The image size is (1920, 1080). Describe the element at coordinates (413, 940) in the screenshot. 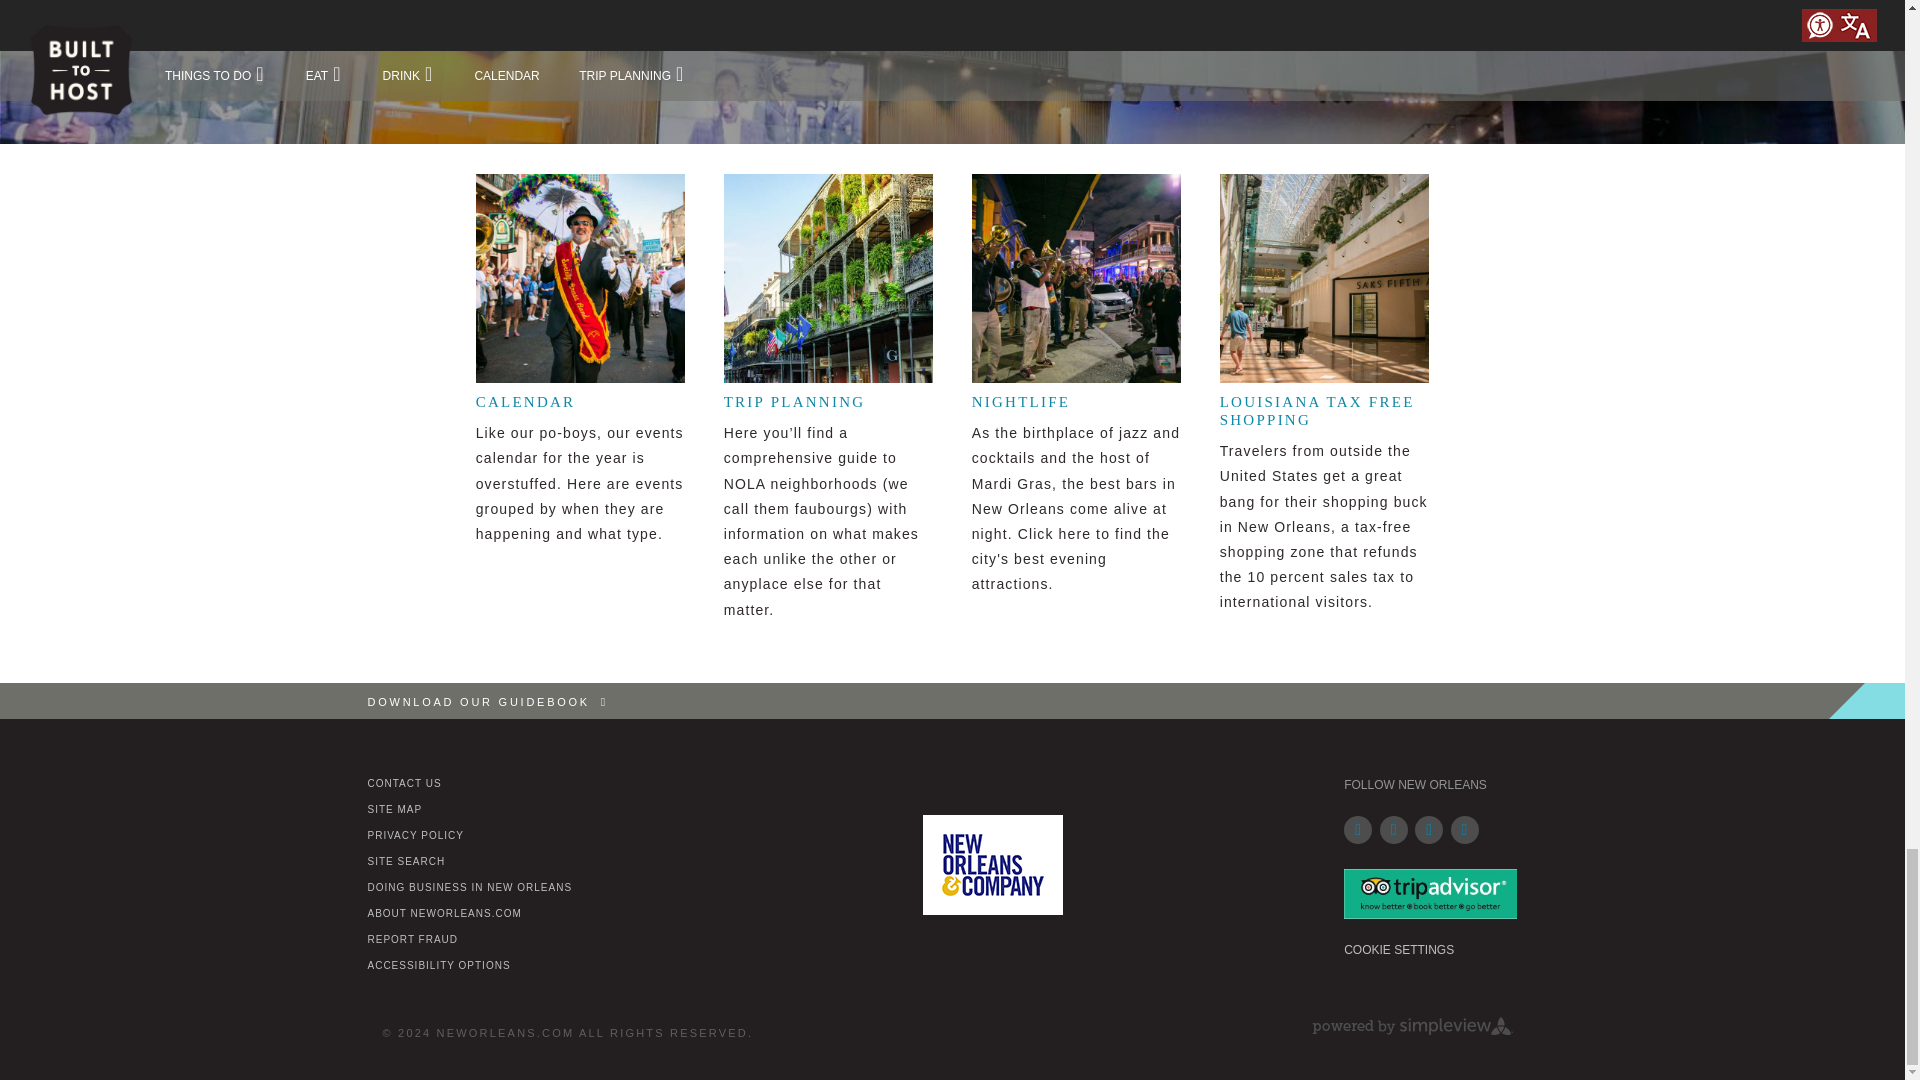

I see `Report Fraud` at that location.